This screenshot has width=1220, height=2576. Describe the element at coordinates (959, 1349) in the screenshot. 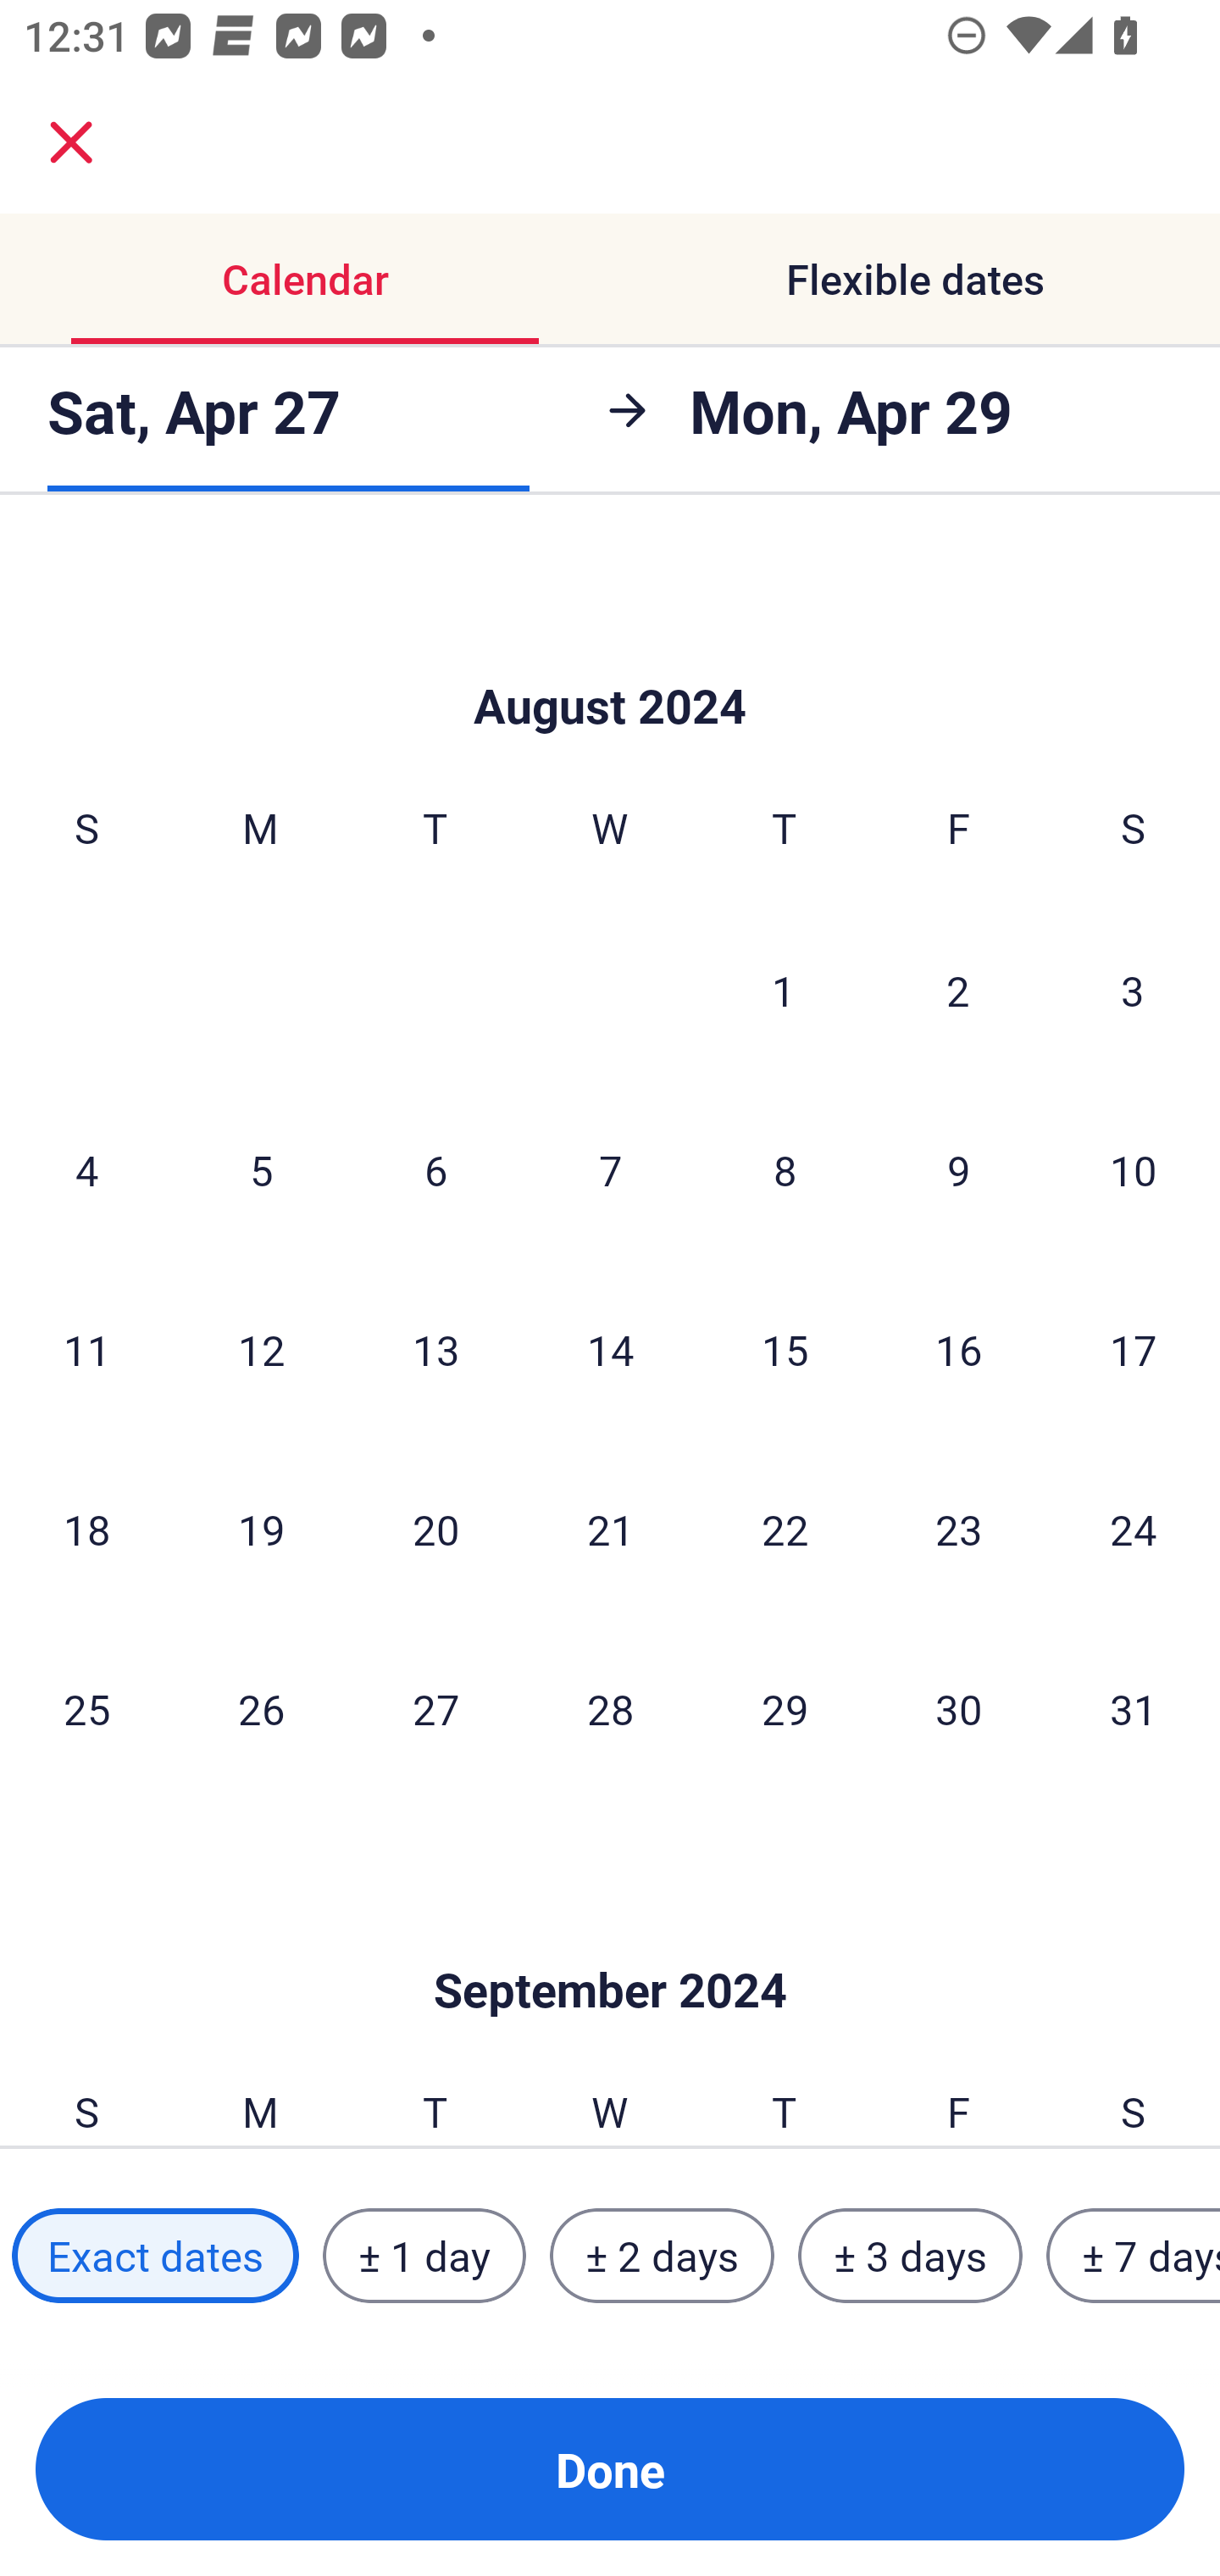

I see `16 Friday, August 16, 2024` at that location.